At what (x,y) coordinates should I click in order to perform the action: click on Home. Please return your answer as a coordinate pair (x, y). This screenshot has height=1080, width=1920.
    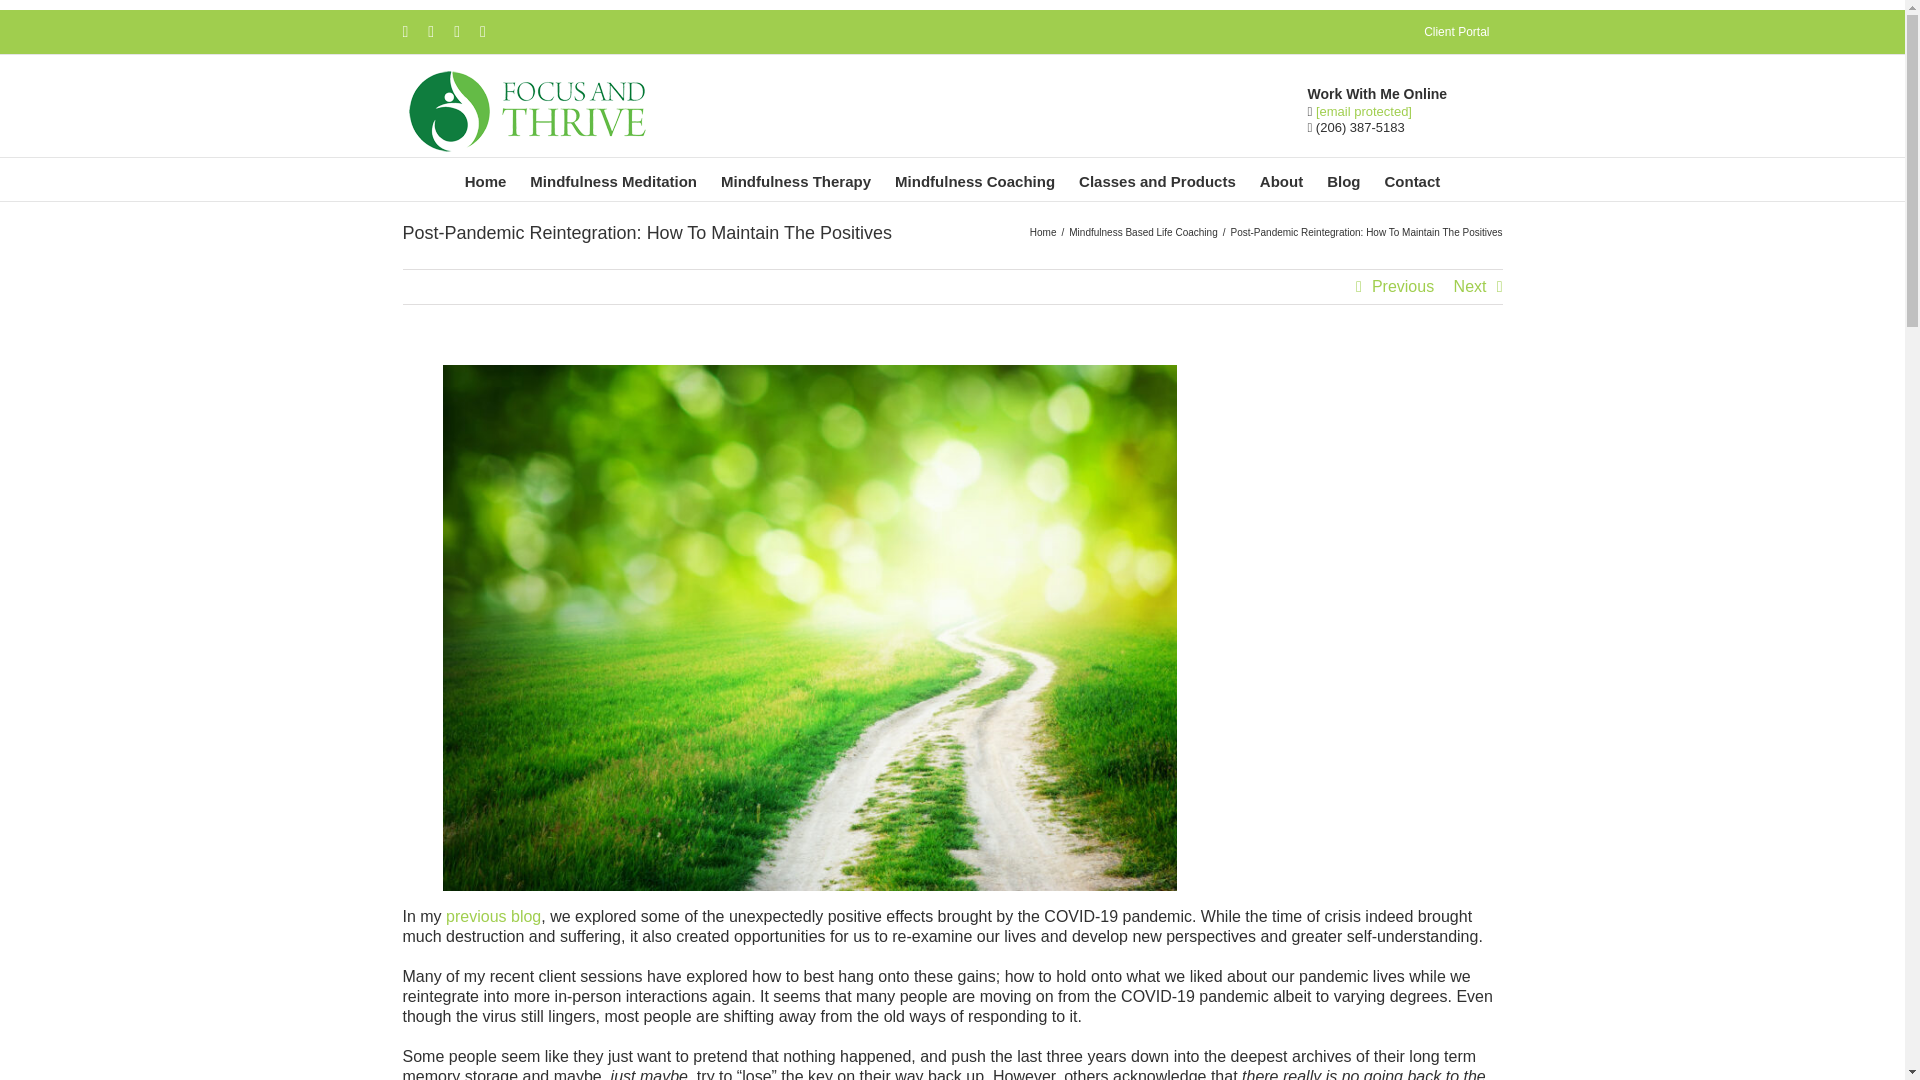
    Looking at the image, I should click on (486, 178).